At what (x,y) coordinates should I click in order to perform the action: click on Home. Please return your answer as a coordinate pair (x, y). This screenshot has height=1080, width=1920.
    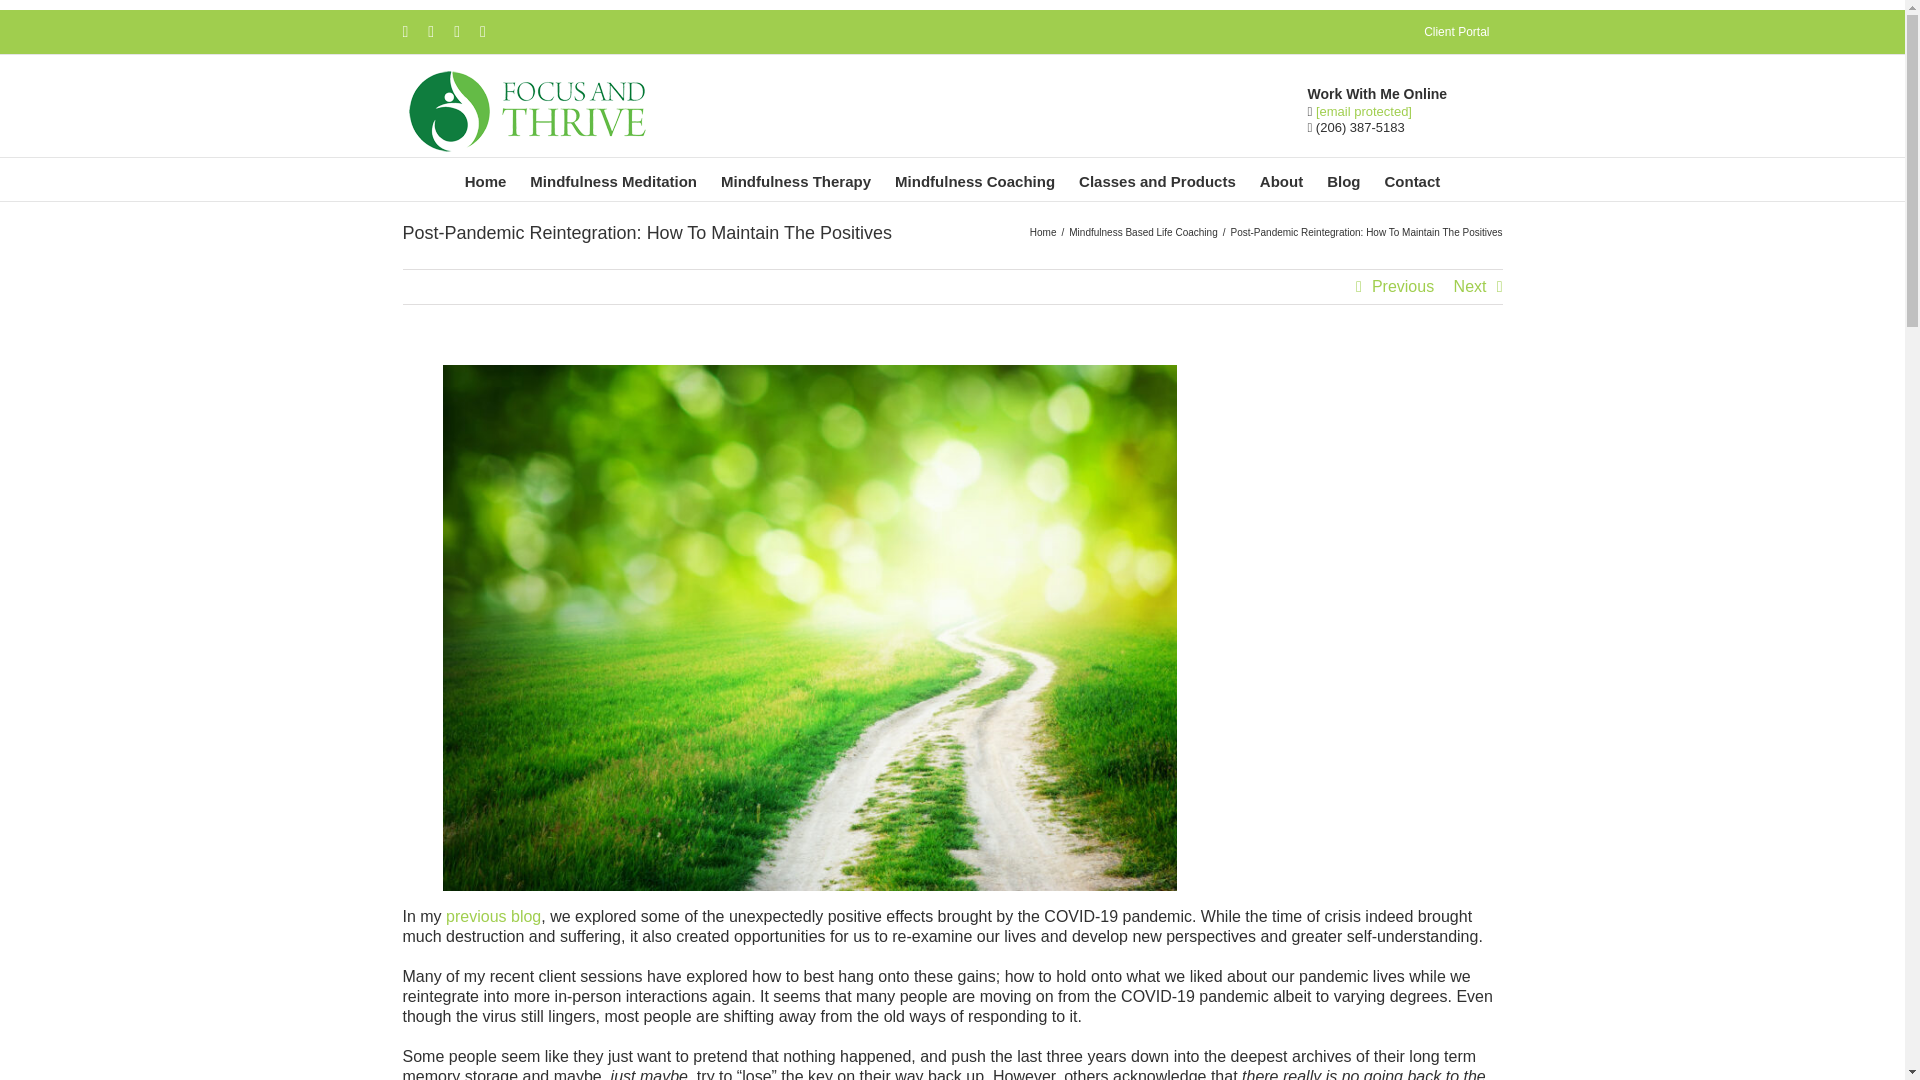
    Looking at the image, I should click on (486, 178).